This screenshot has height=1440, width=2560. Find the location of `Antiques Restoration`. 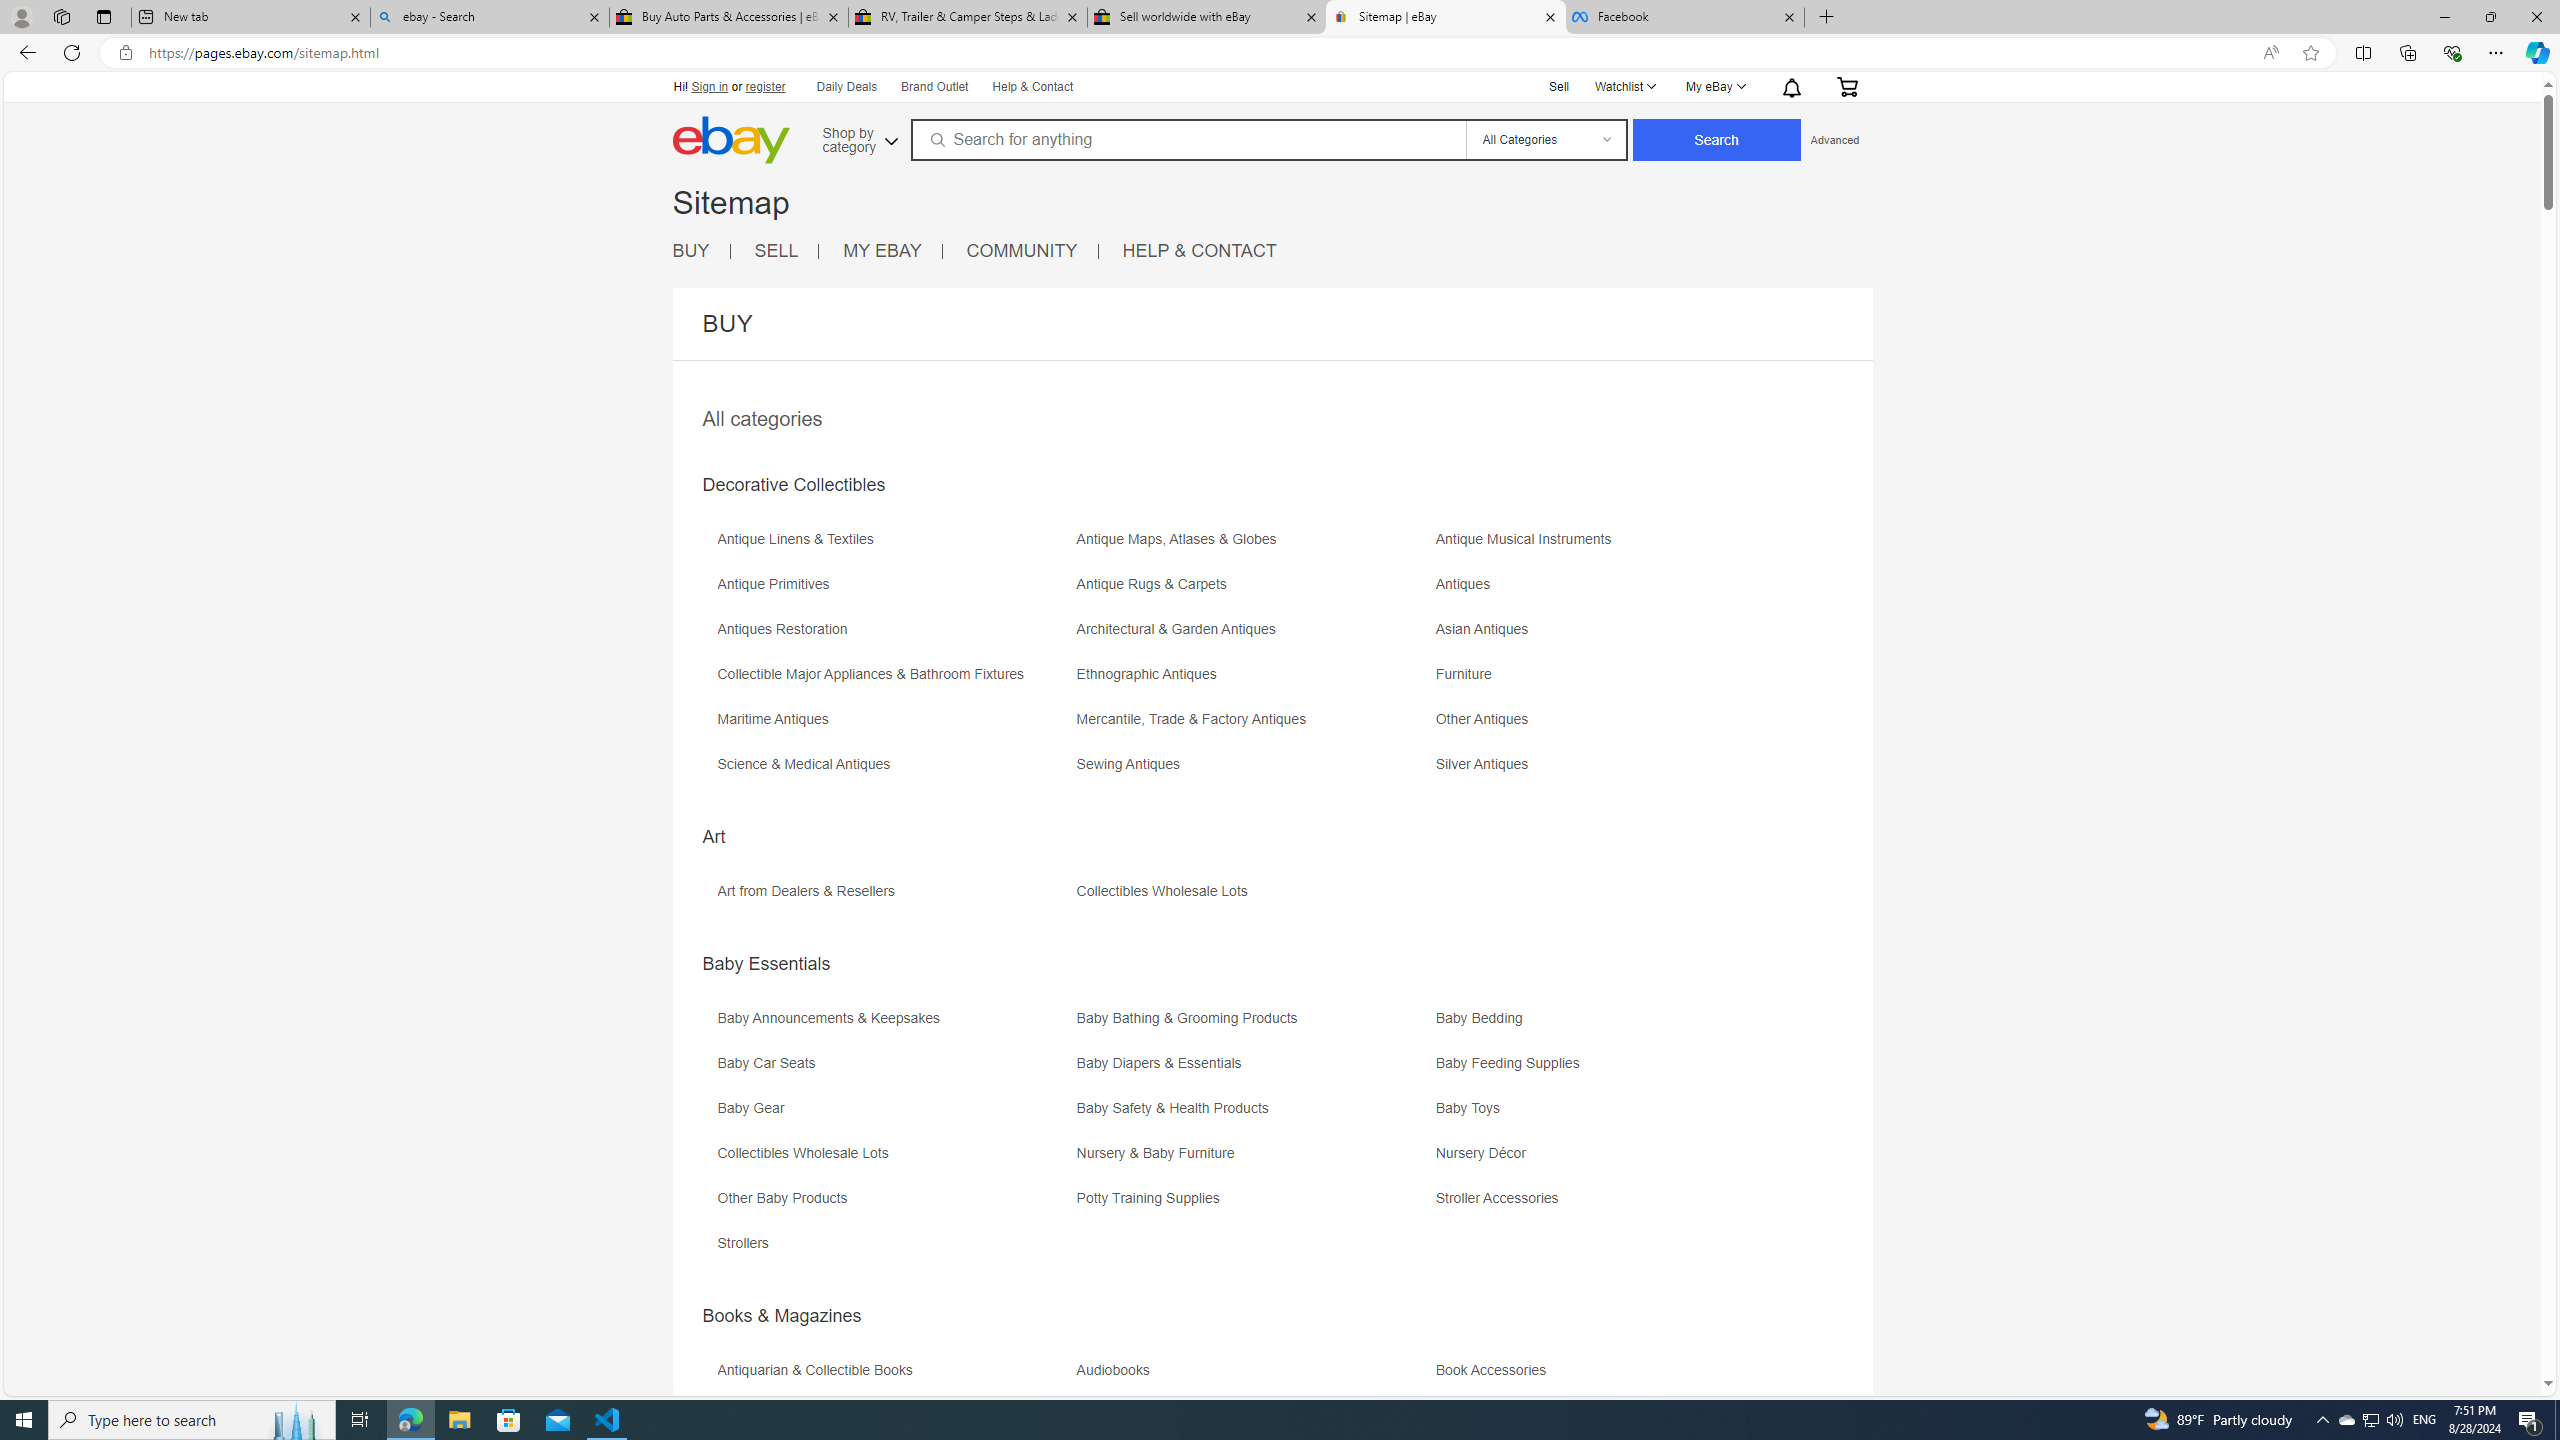

Antiques Restoration is located at coordinates (786, 629).